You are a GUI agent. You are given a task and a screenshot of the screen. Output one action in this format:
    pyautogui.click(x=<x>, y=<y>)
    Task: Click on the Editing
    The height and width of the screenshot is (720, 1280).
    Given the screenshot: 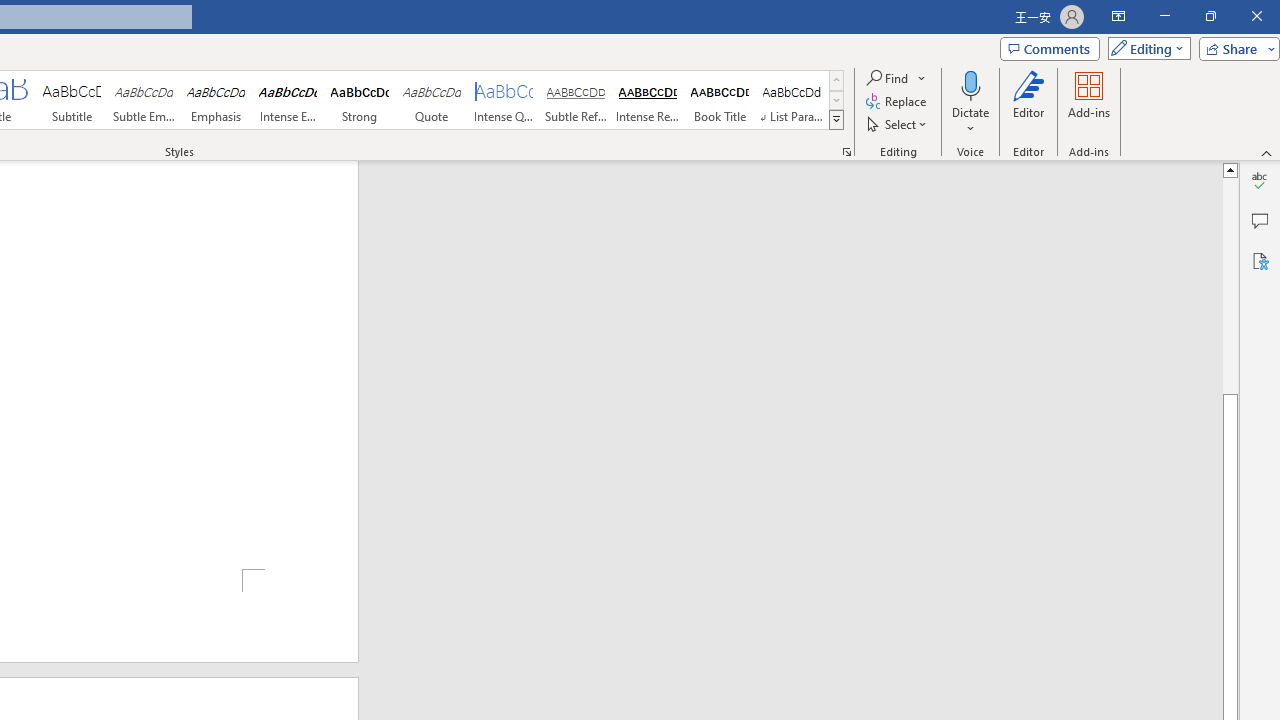 What is the action you would take?
    pyautogui.click(x=1144, y=48)
    